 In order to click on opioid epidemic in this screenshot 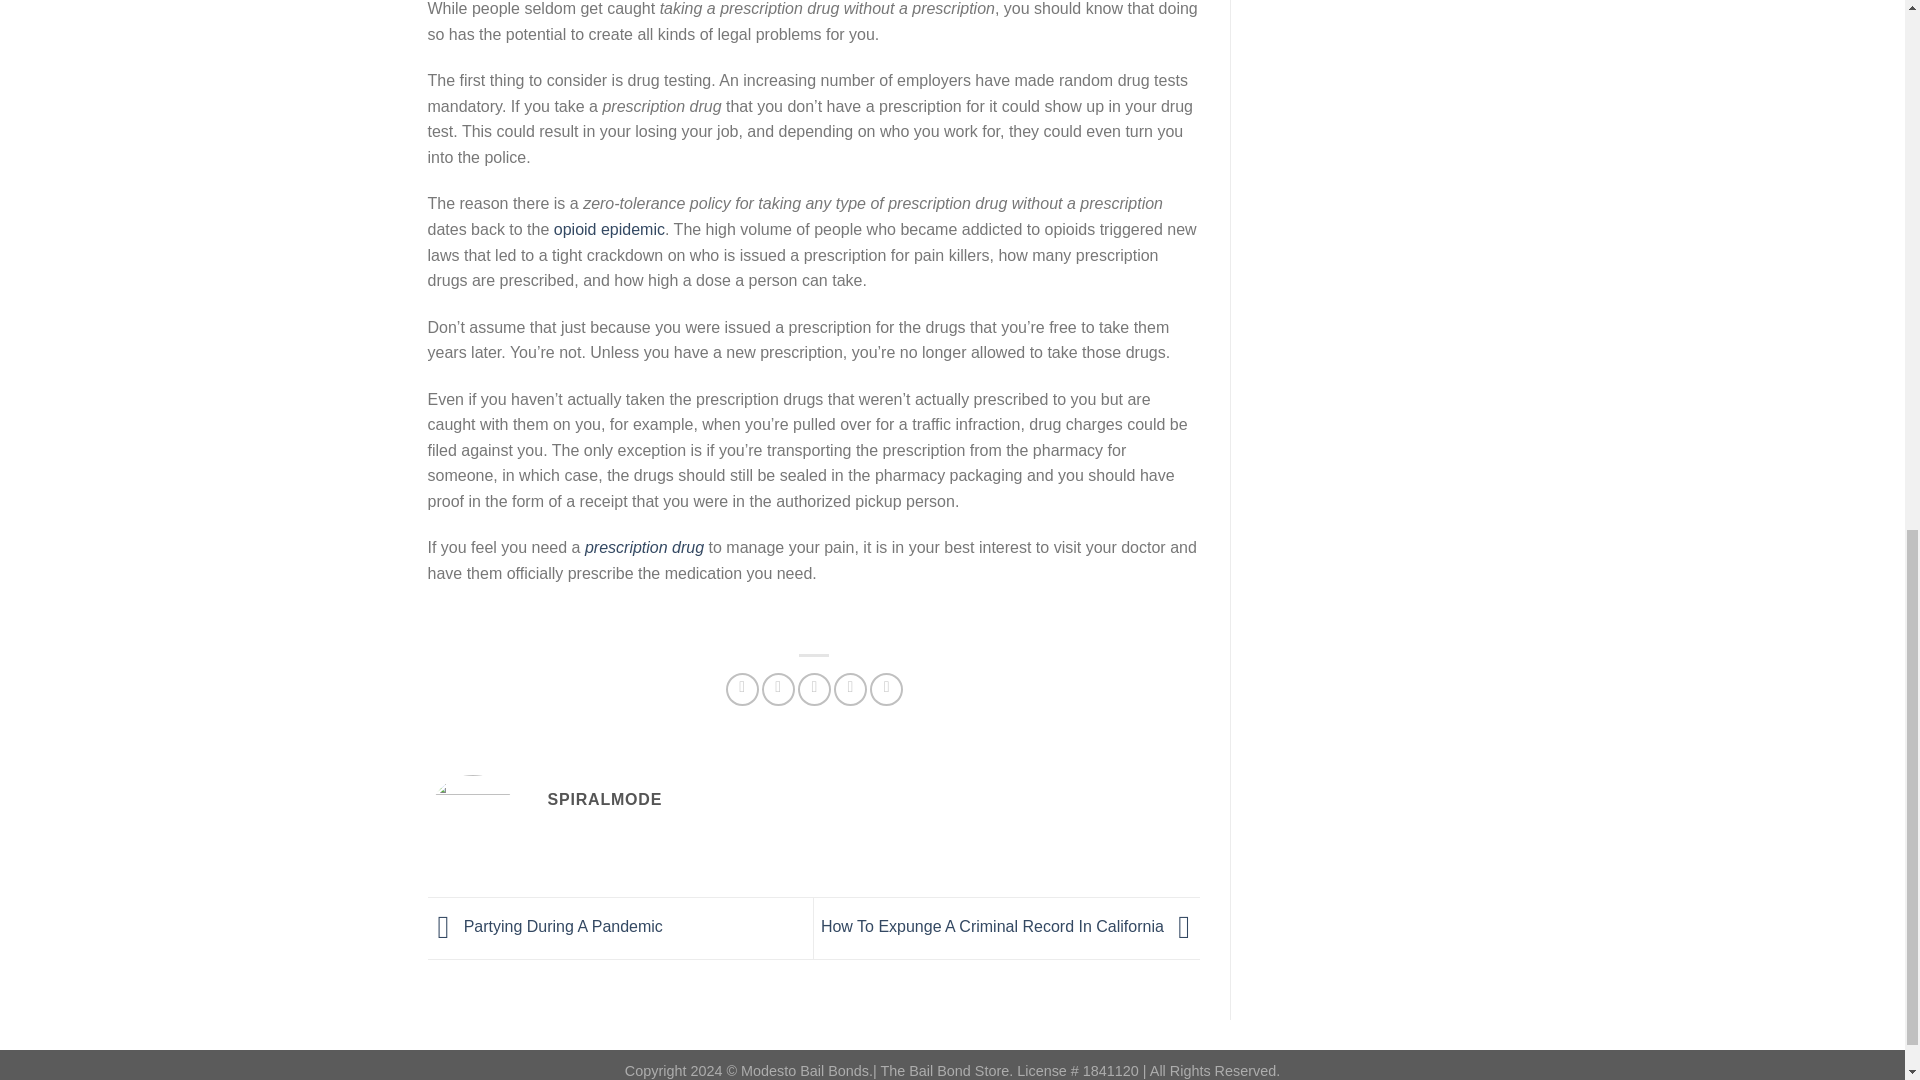, I will do `click(609, 229)`.